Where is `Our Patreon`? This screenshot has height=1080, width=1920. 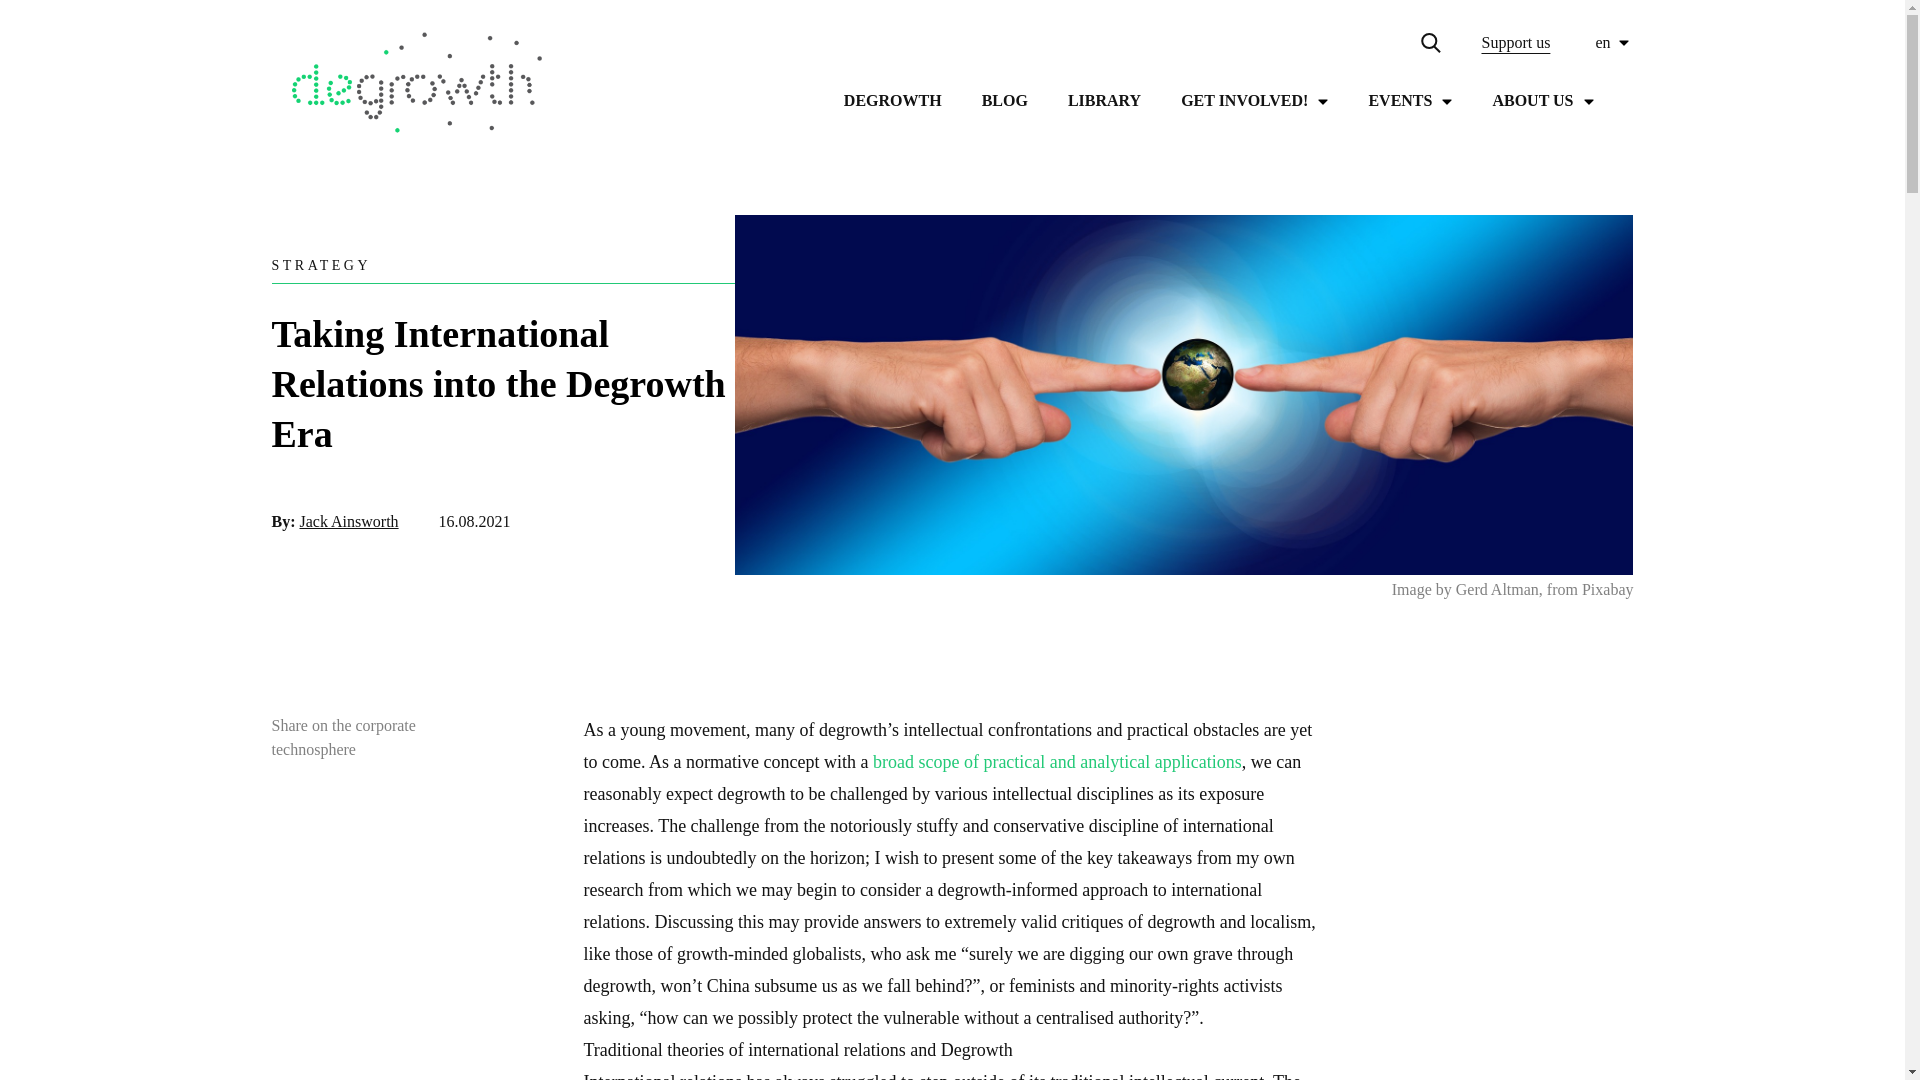
Our Patreon is located at coordinates (1514, 43).